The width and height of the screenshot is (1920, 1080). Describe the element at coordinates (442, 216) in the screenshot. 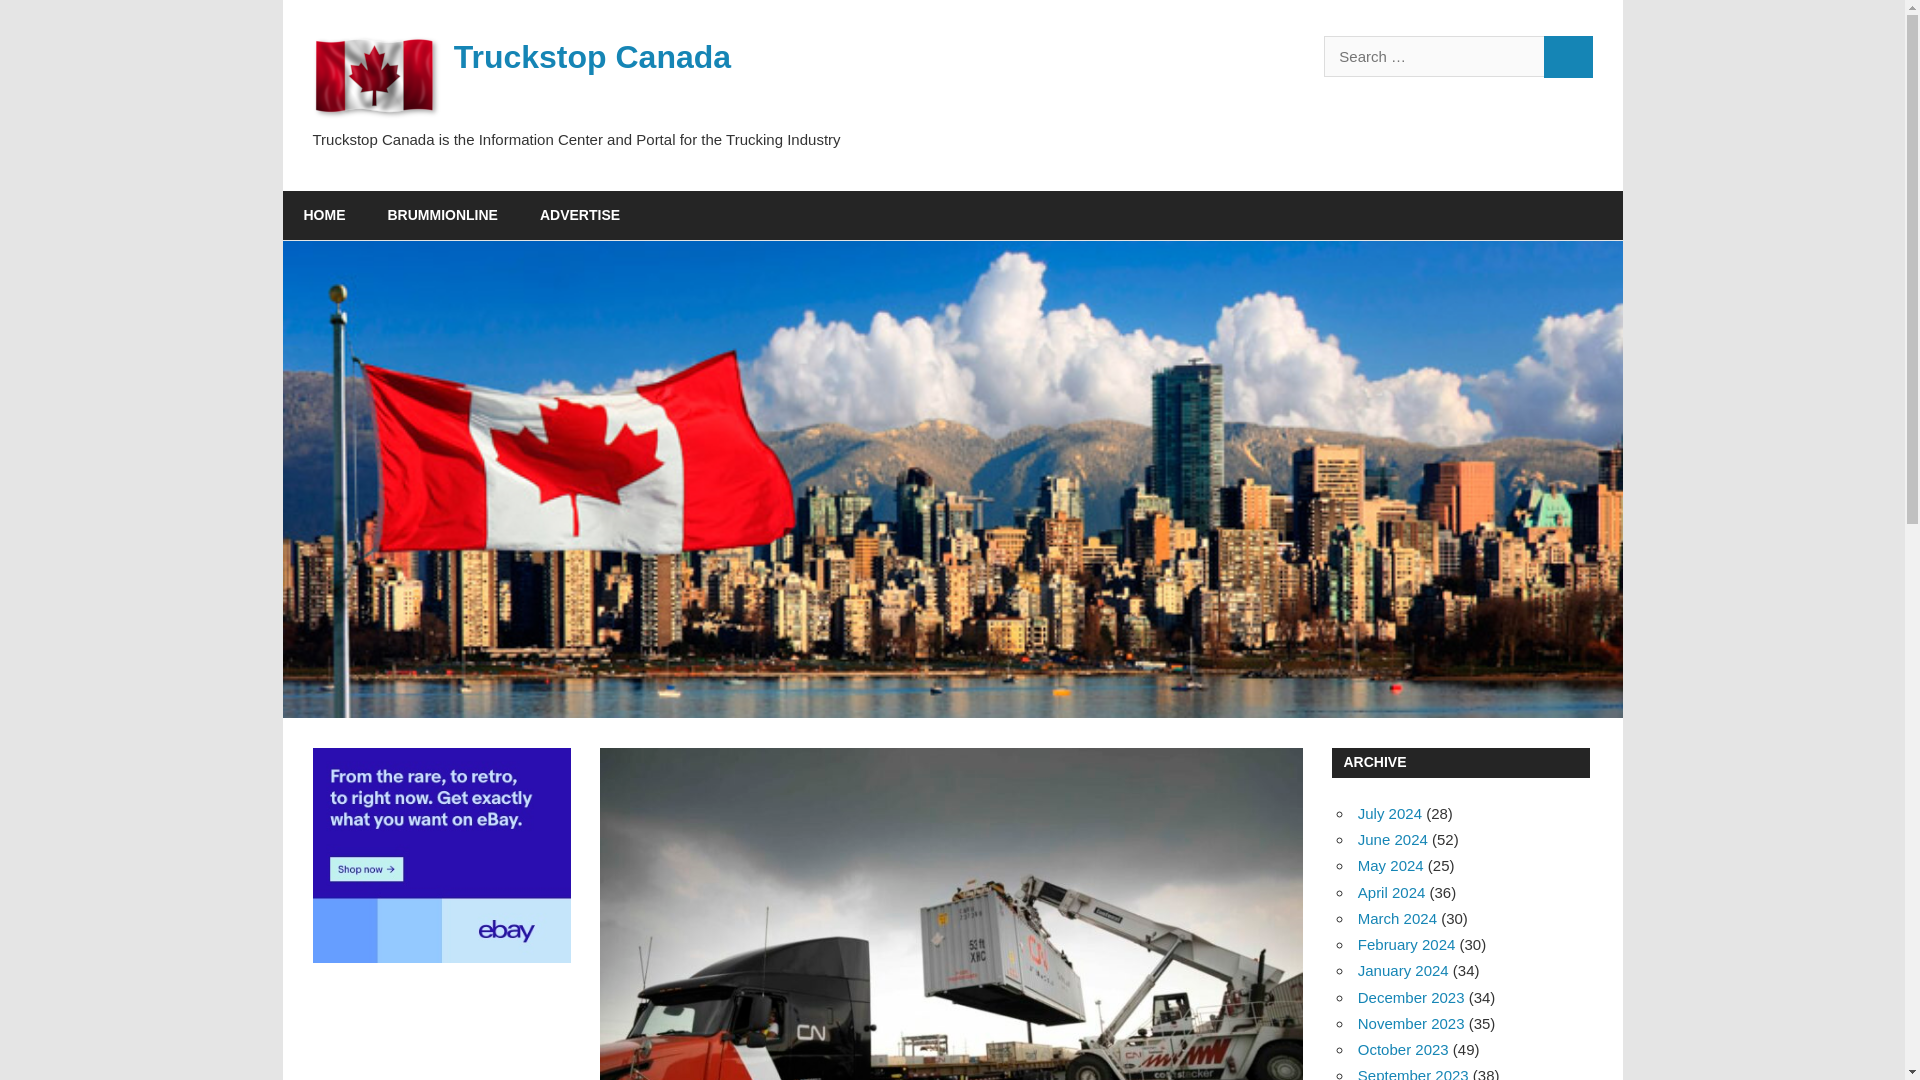

I see `BRUMMIONLINE` at that location.